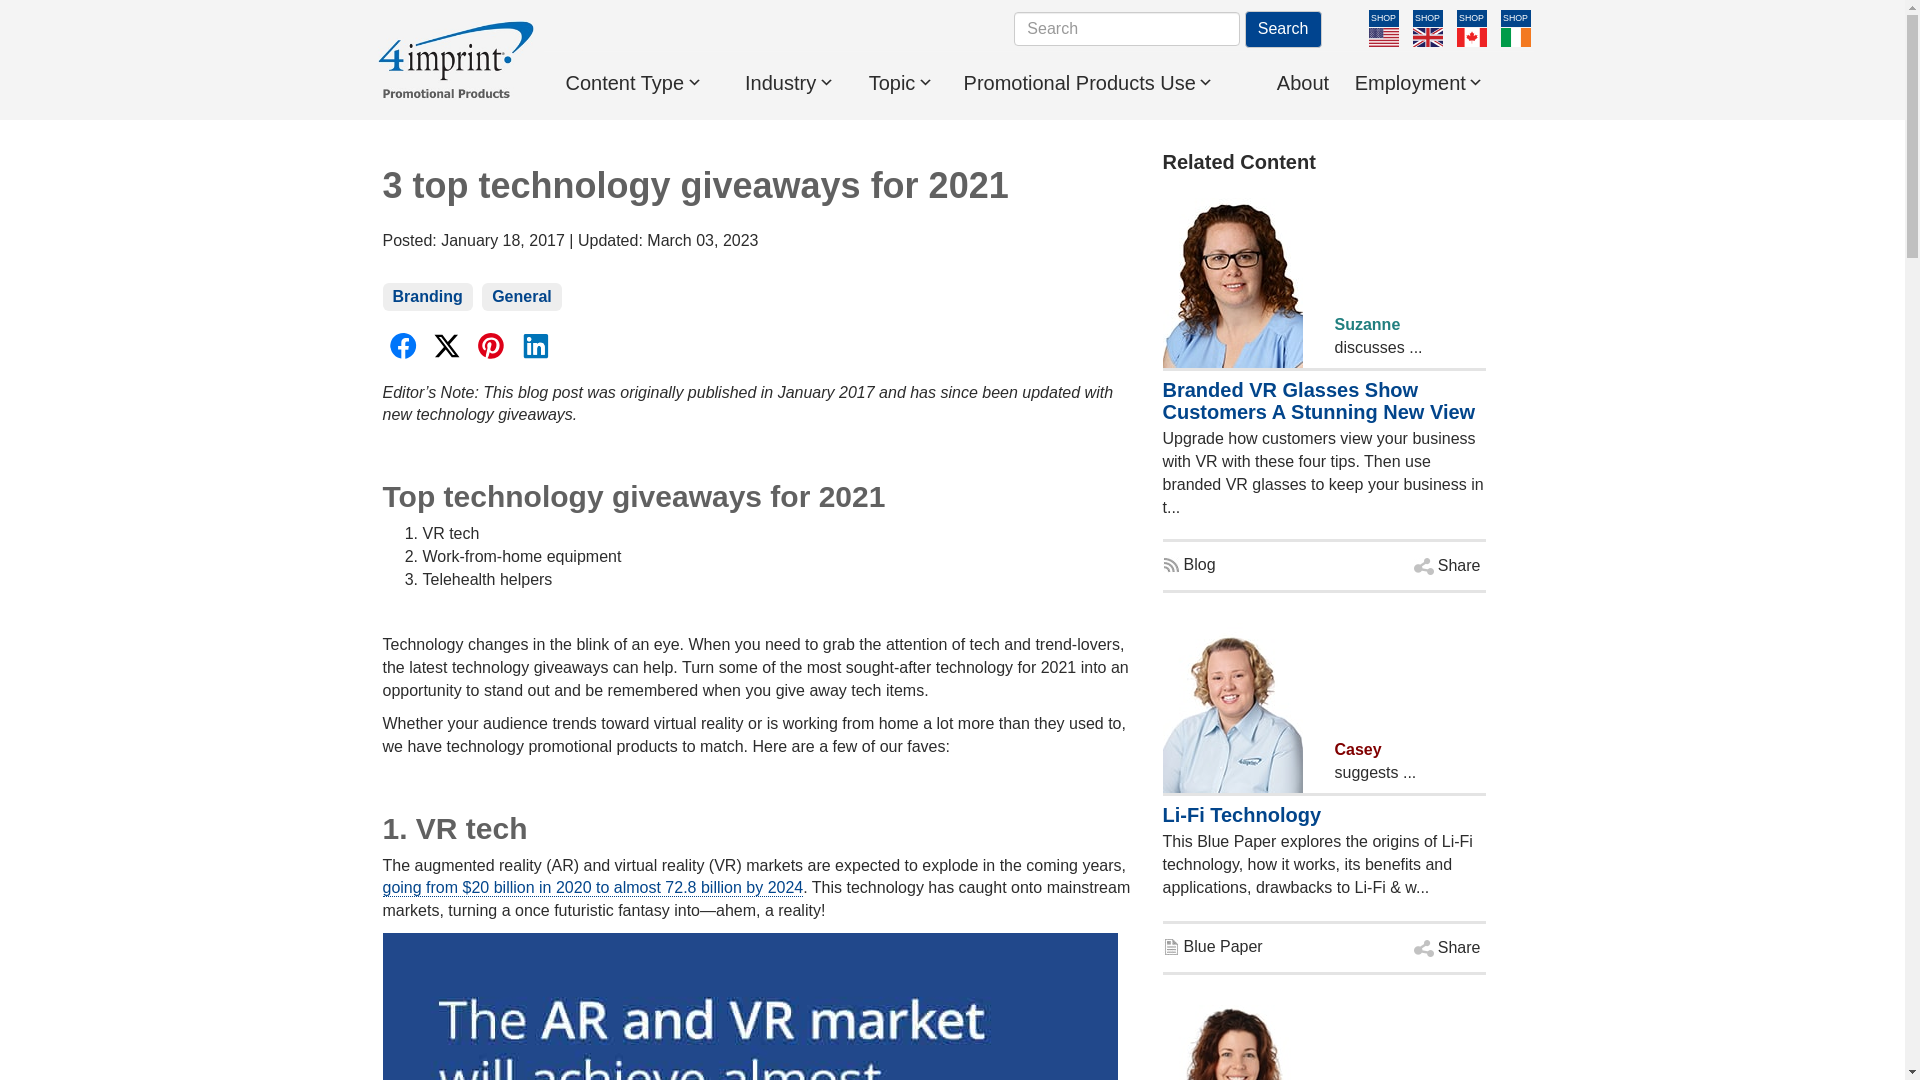 The image size is (1920, 1080). What do you see at coordinates (1470, 18) in the screenshot?
I see `Shop` at bounding box center [1470, 18].